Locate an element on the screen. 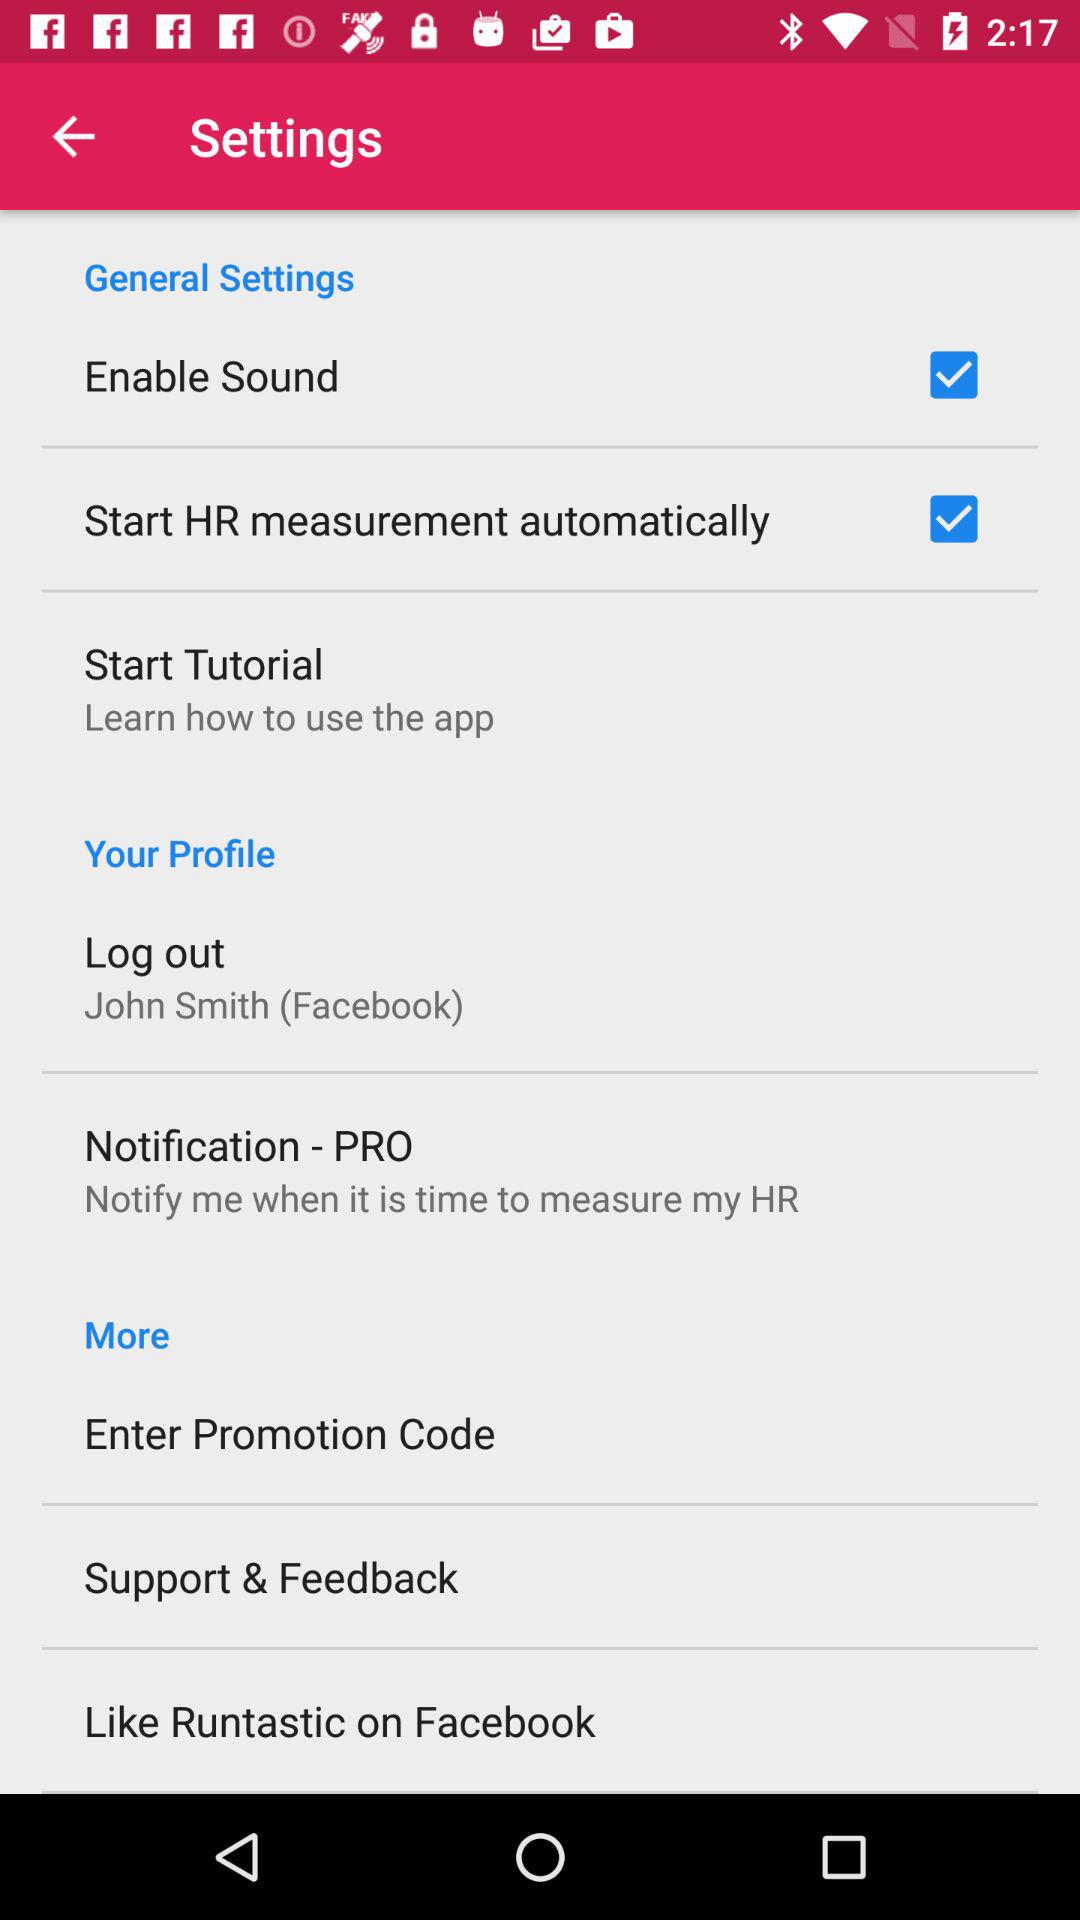 The width and height of the screenshot is (1080, 1920). select the icon below enter promotion code icon is located at coordinates (271, 1576).